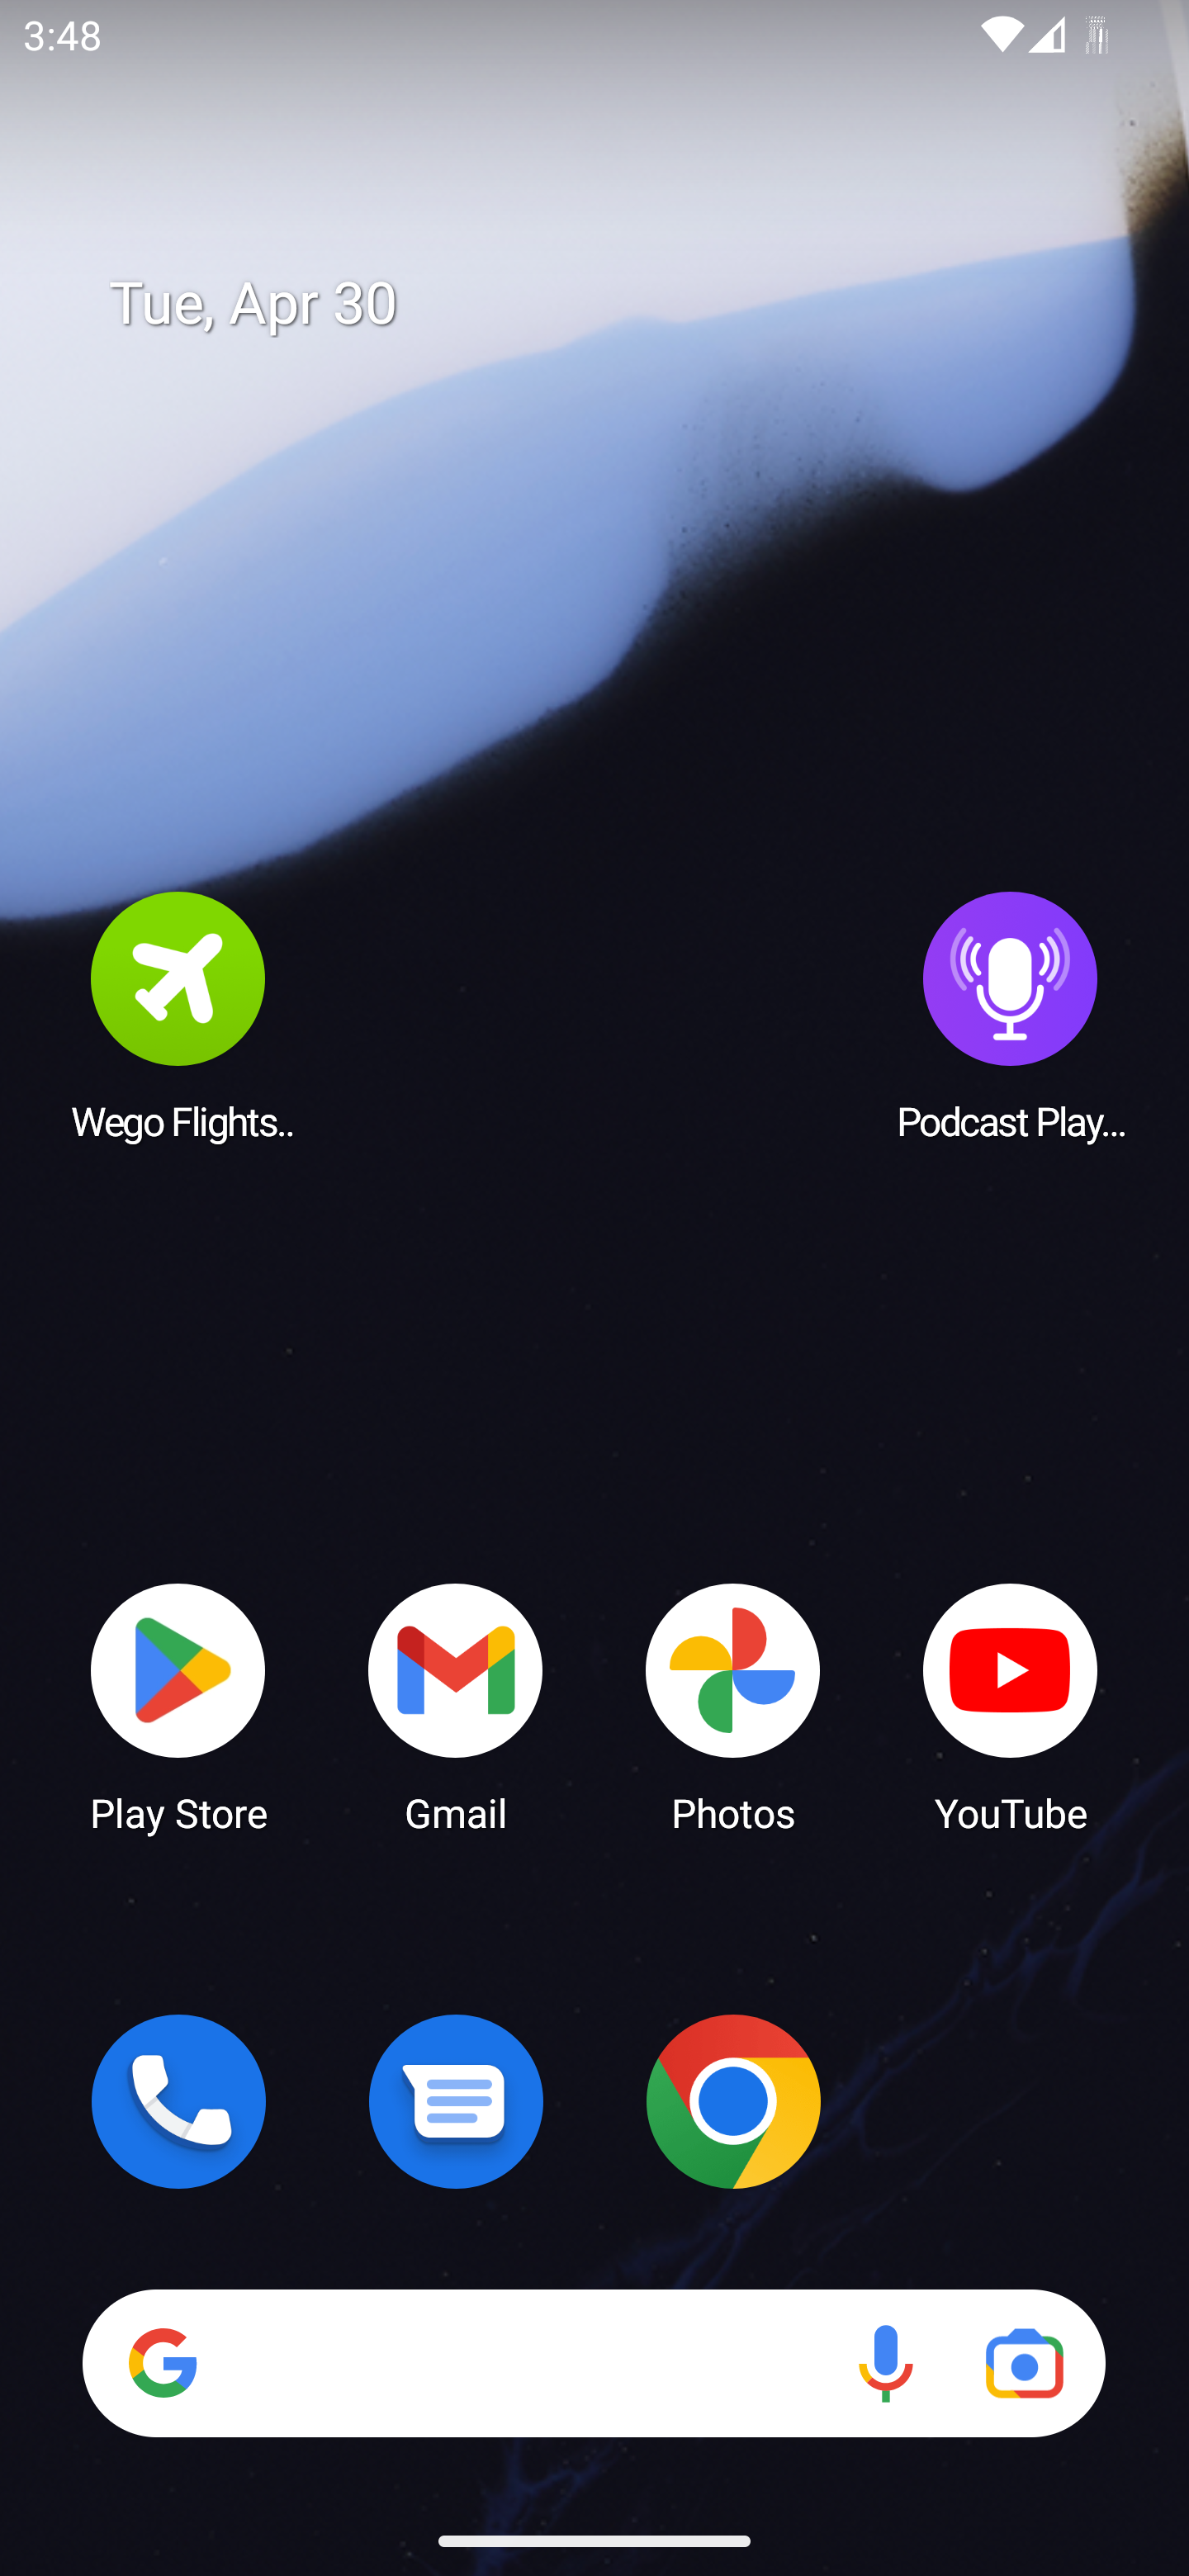  What do you see at coordinates (885, 2363) in the screenshot?
I see `Voice search` at bounding box center [885, 2363].